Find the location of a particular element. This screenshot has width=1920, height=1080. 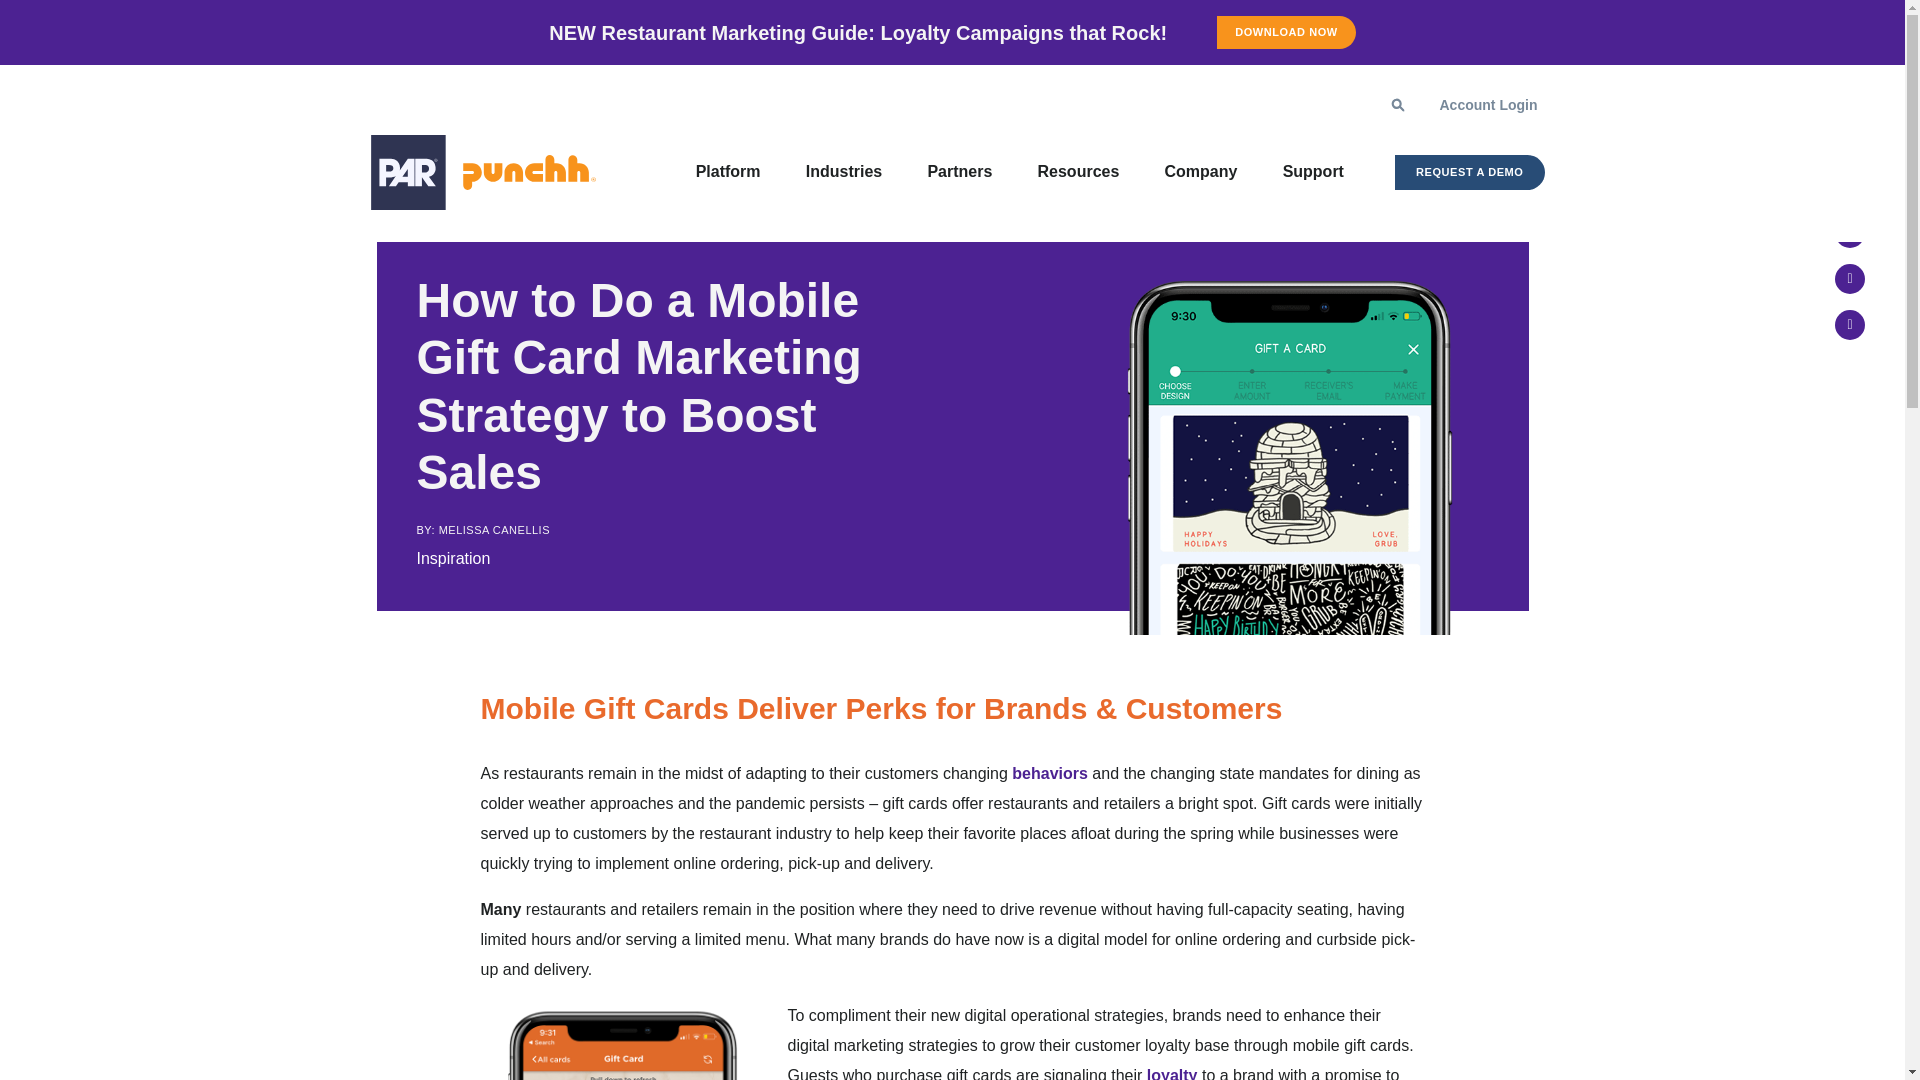

Account Login is located at coordinates (1488, 104).